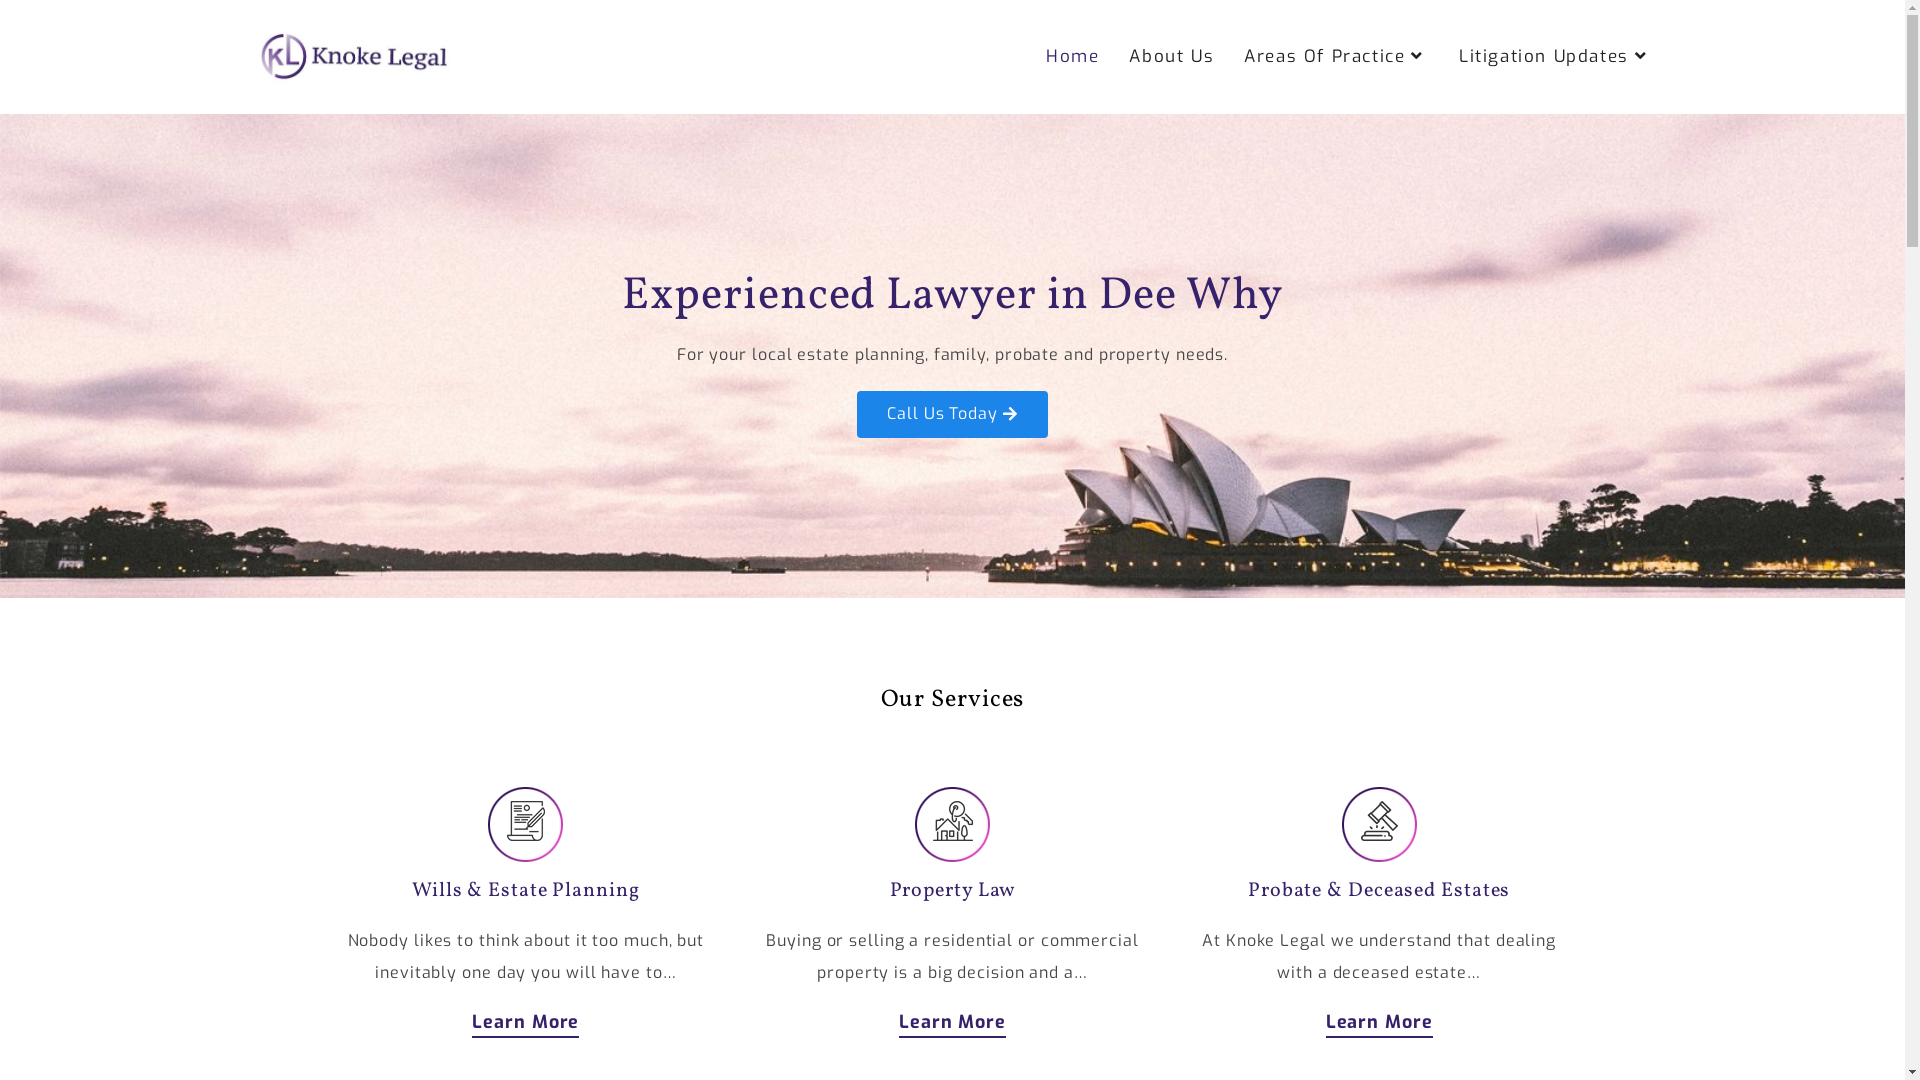 Image resolution: width=1920 pixels, height=1080 pixels. Describe the element at coordinates (952, 1026) in the screenshot. I see `Learn More` at that location.